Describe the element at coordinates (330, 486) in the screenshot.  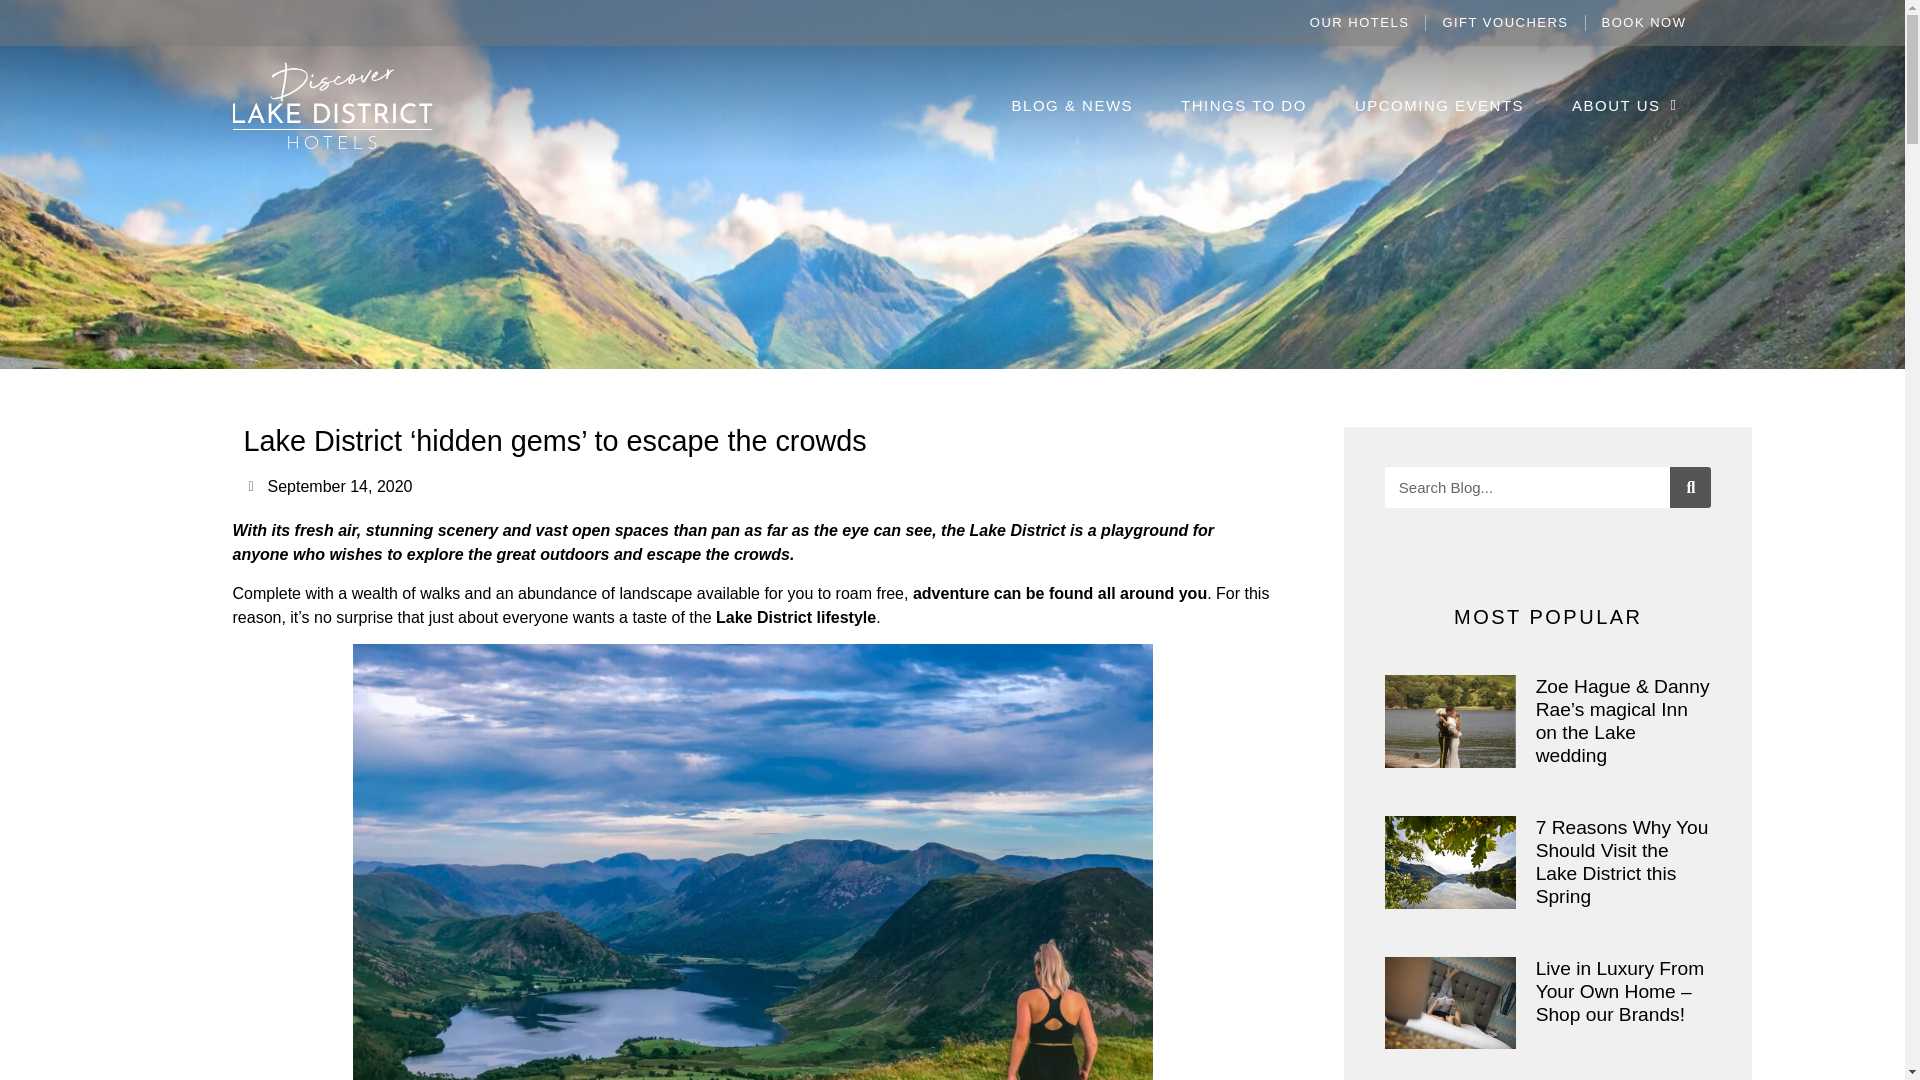
I see `September 14, 2020` at that location.